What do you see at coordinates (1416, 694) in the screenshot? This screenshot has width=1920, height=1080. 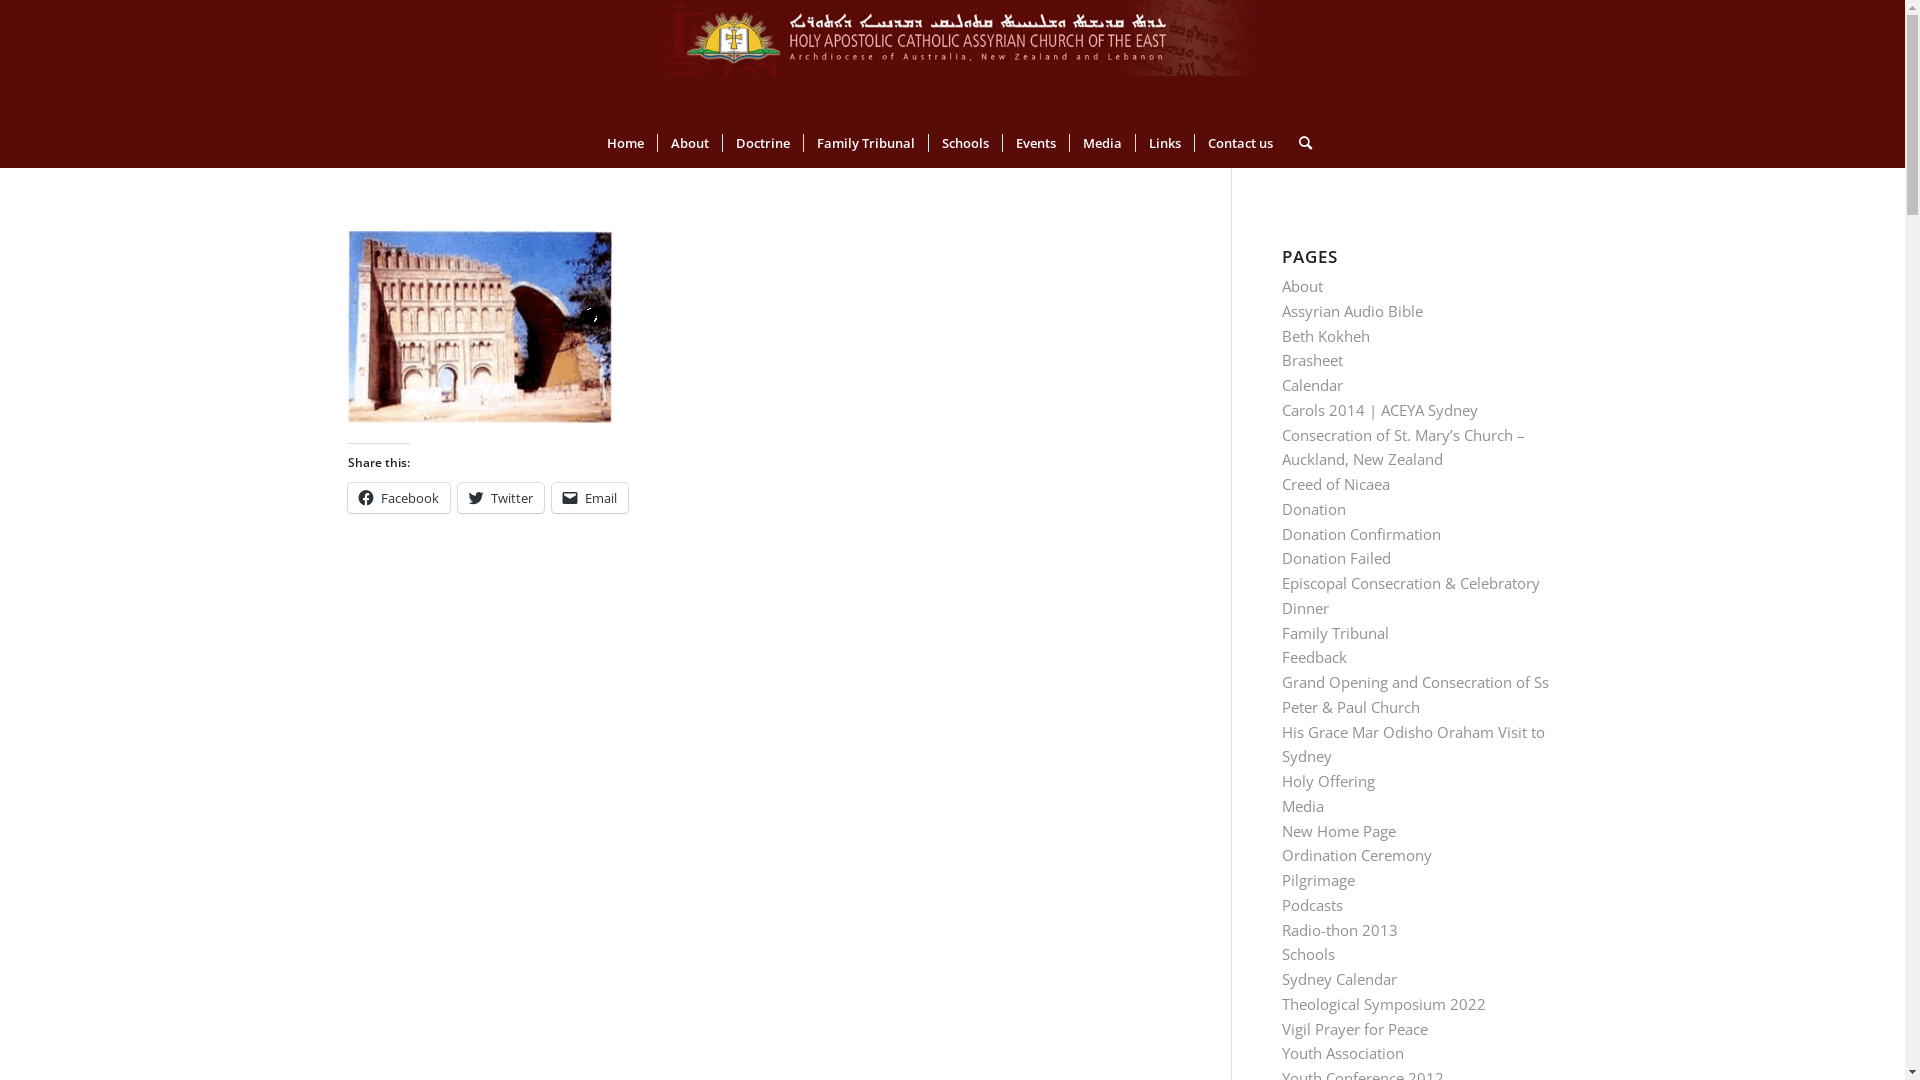 I see `Grand Opening and Consecration of Ss Peter & Paul Church` at bounding box center [1416, 694].